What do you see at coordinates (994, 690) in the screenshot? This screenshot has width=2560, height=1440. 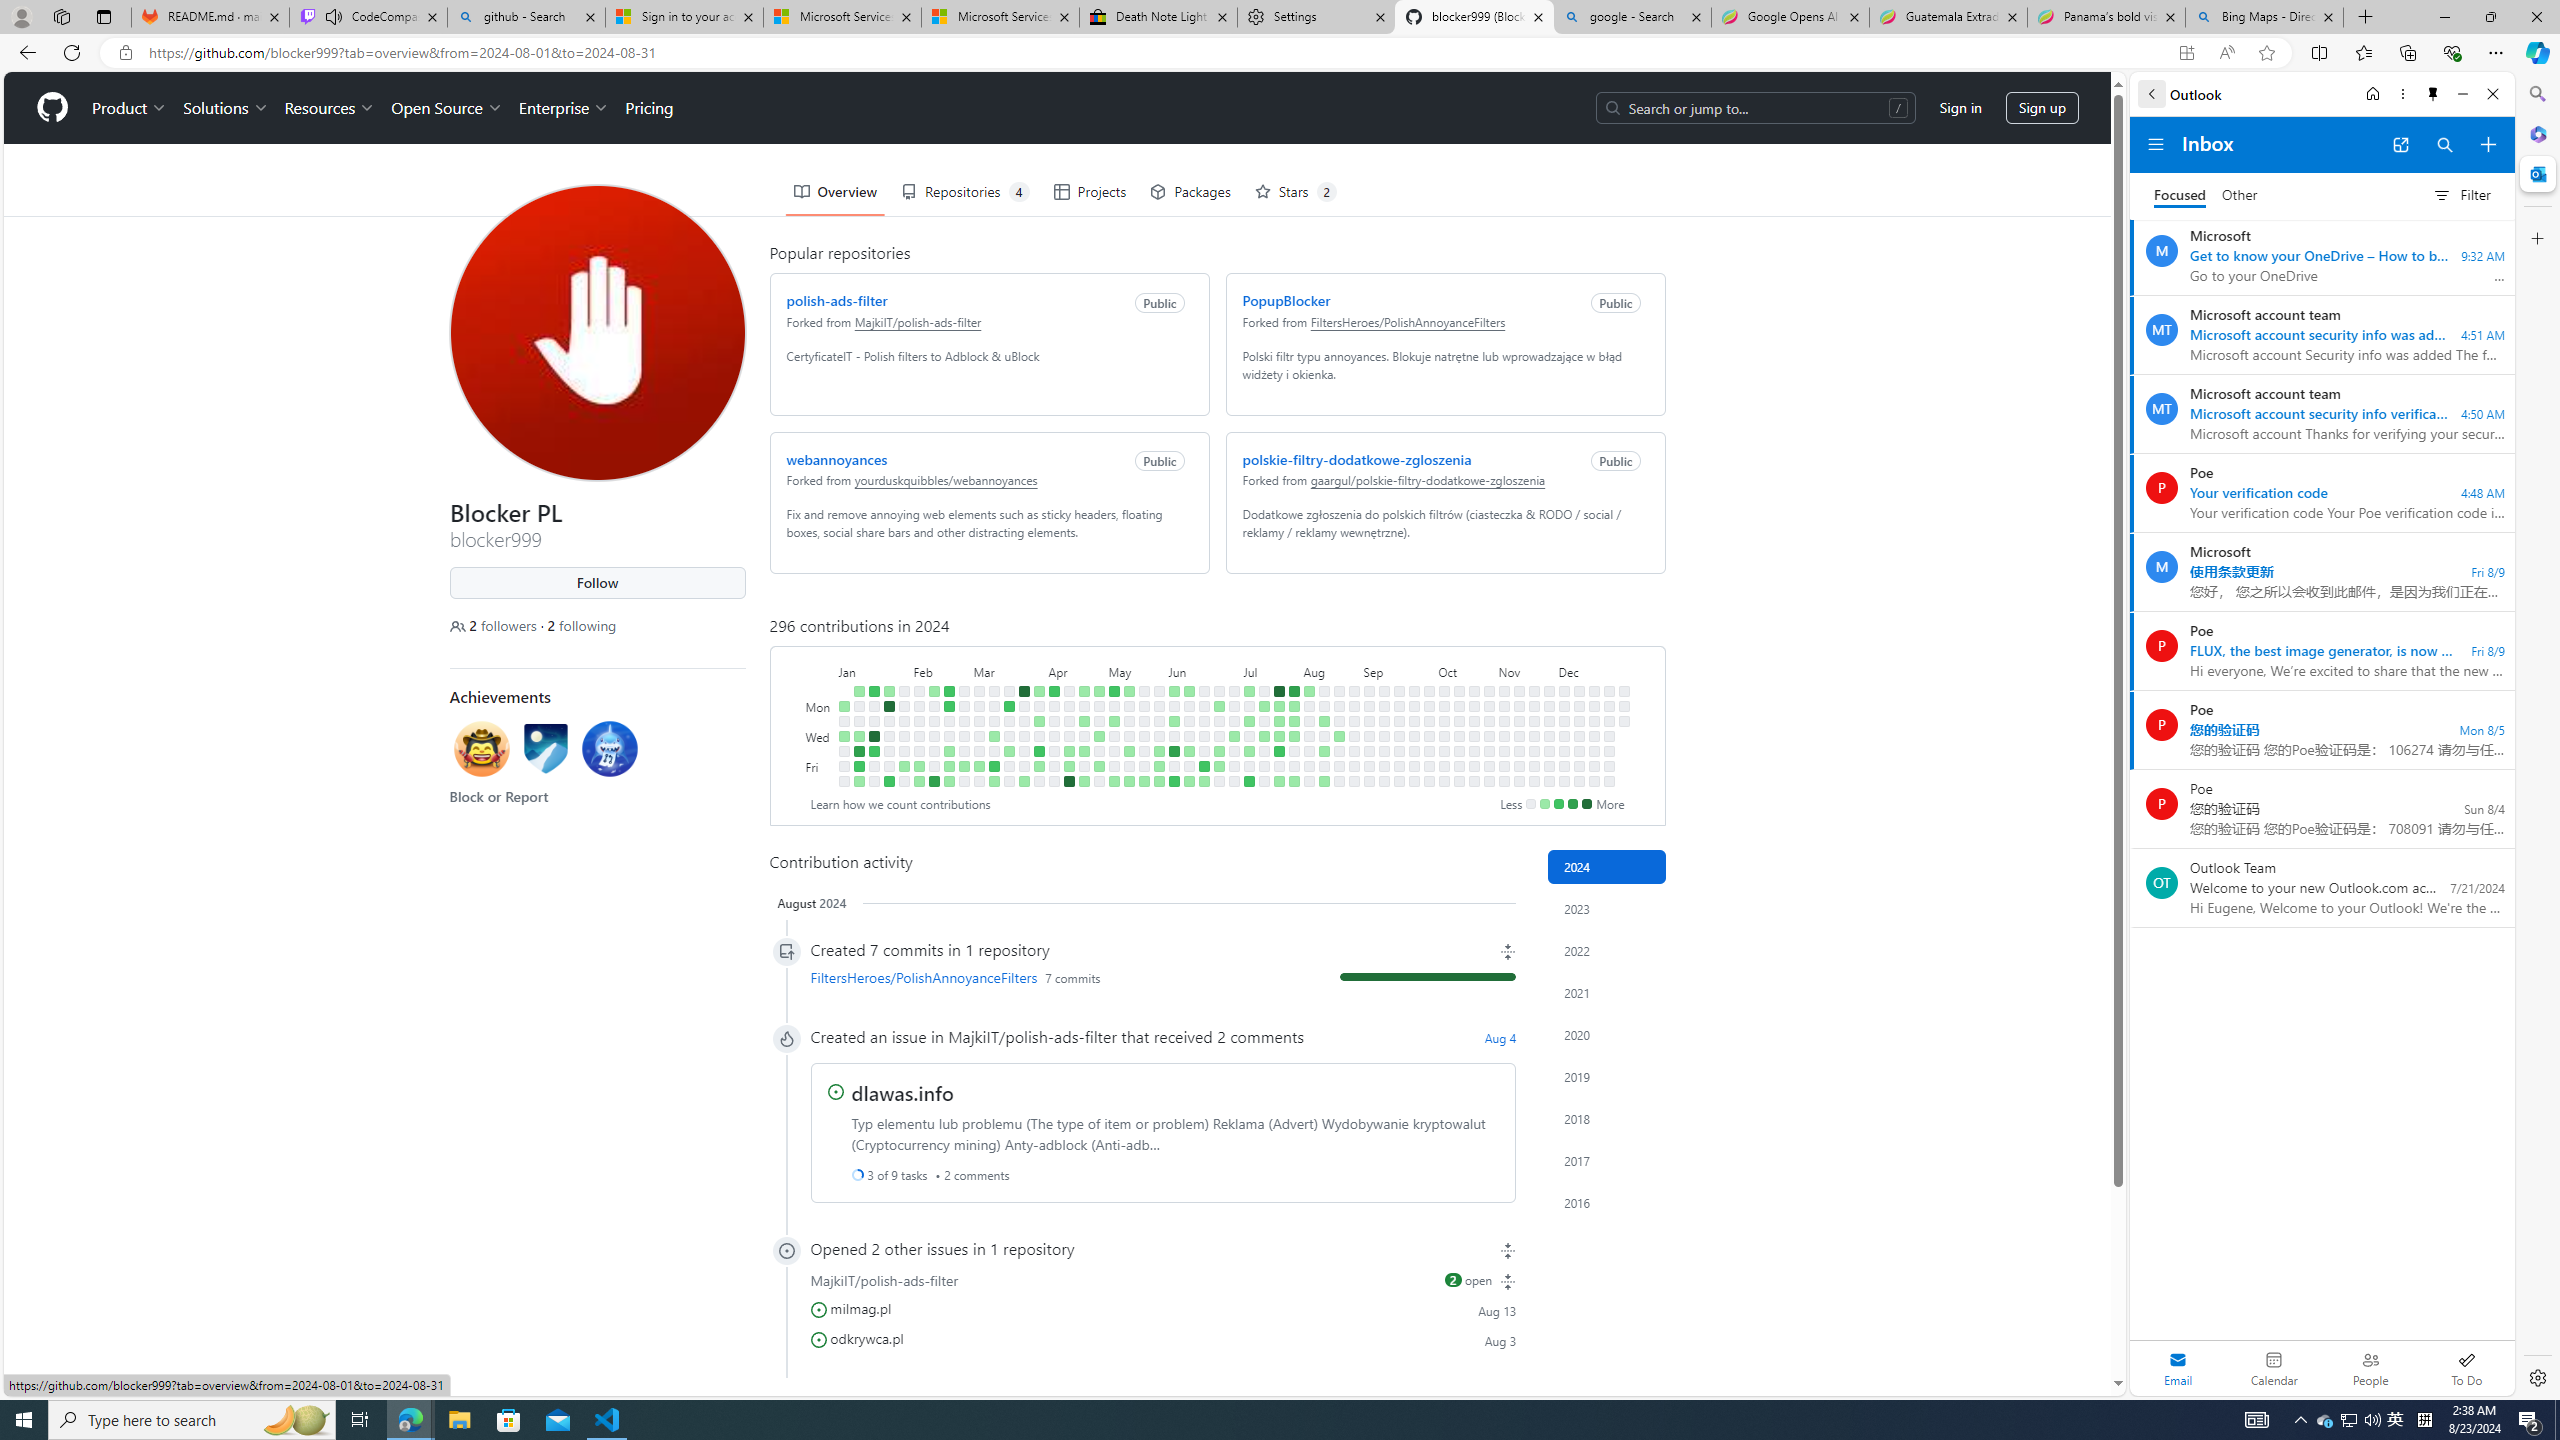 I see `No contributions on March 10th.` at bounding box center [994, 690].